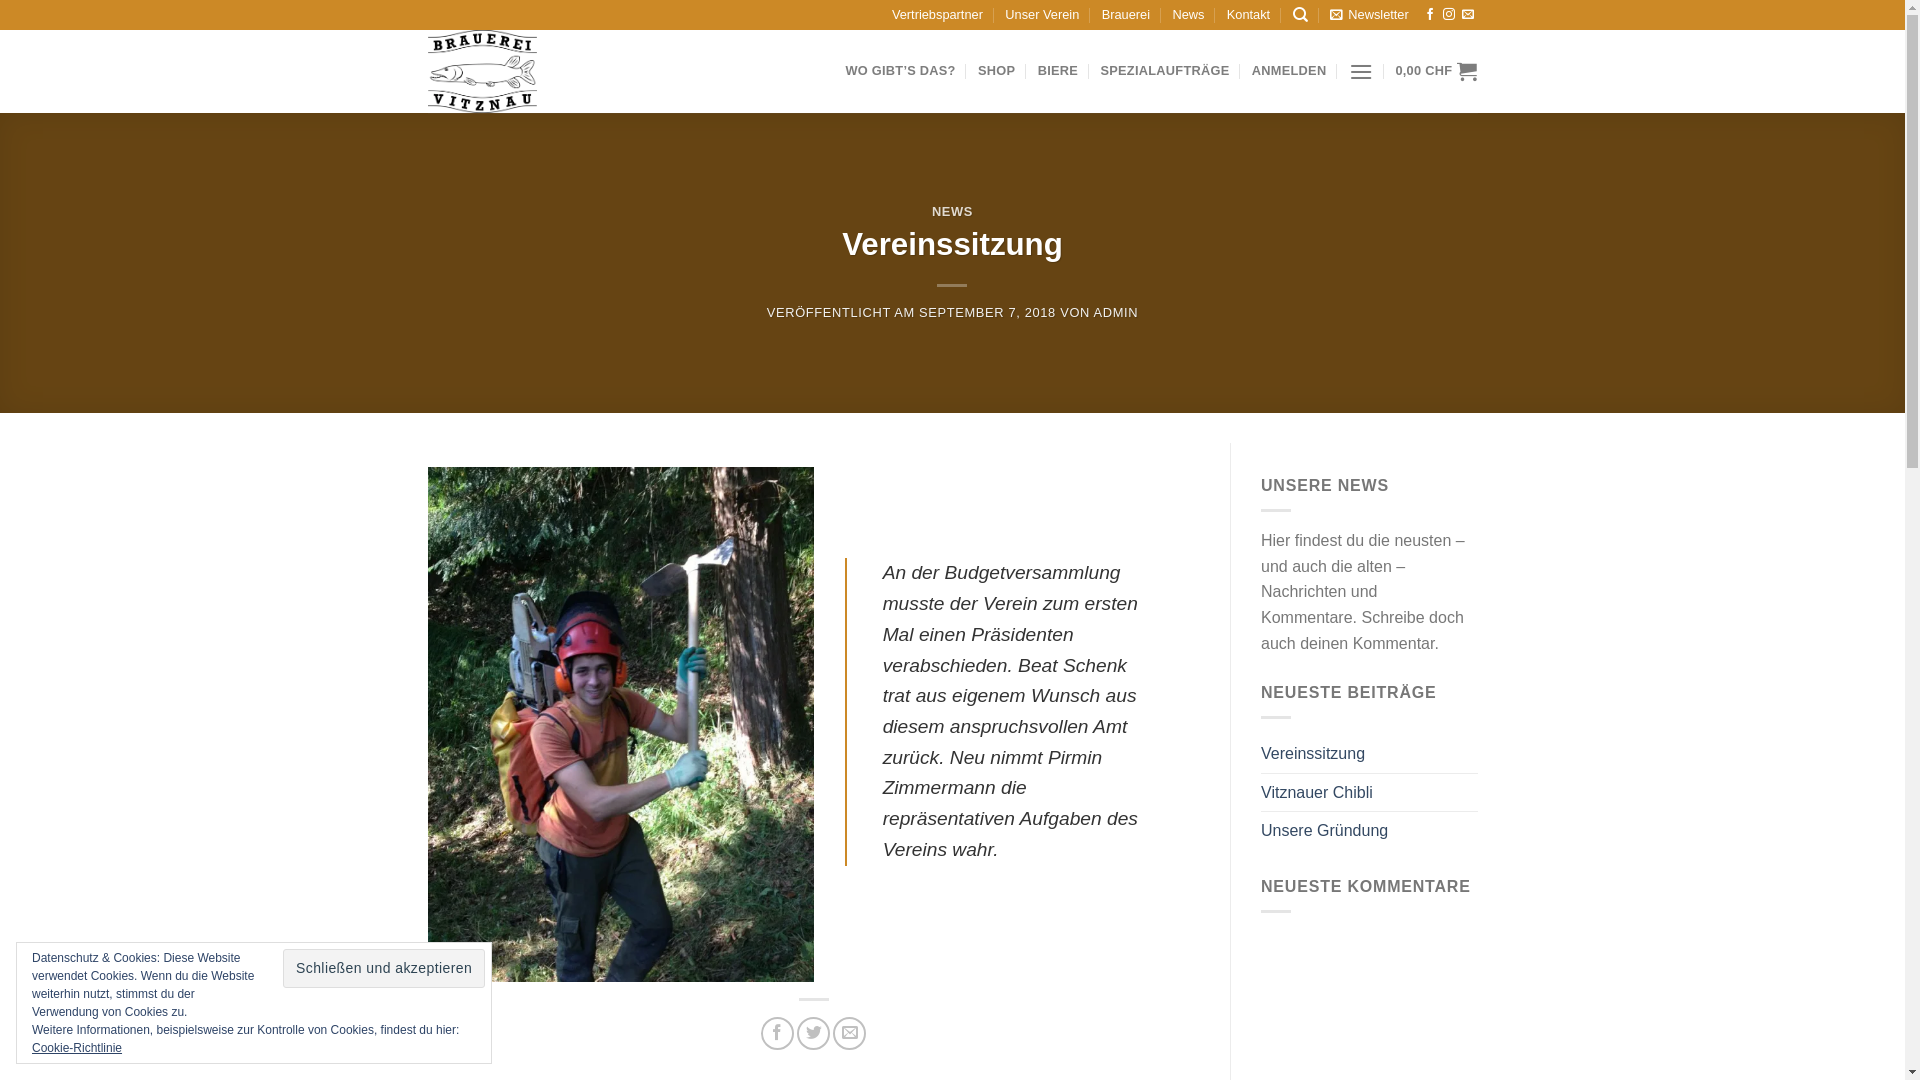 The image size is (1920, 1080). I want to click on Vertriebspartner, so click(938, 15).